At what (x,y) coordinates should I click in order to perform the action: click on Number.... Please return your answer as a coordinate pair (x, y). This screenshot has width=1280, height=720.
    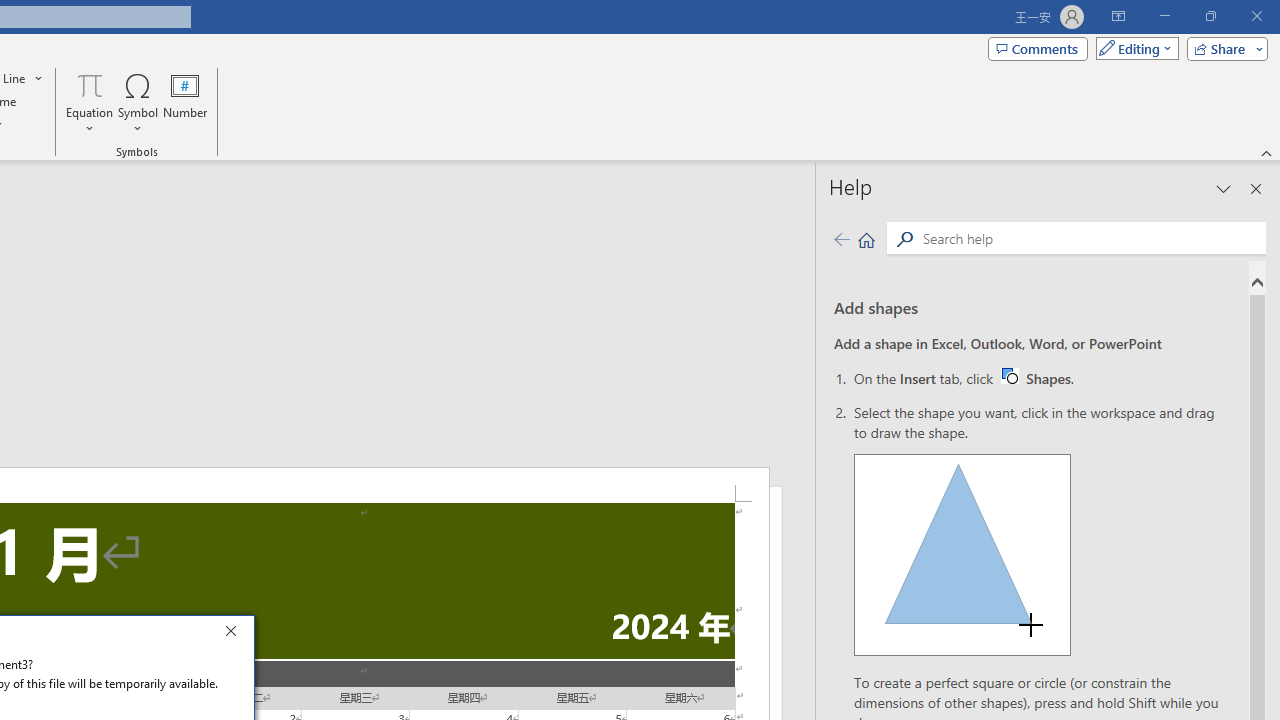
    Looking at the image, I should click on (90, 84).